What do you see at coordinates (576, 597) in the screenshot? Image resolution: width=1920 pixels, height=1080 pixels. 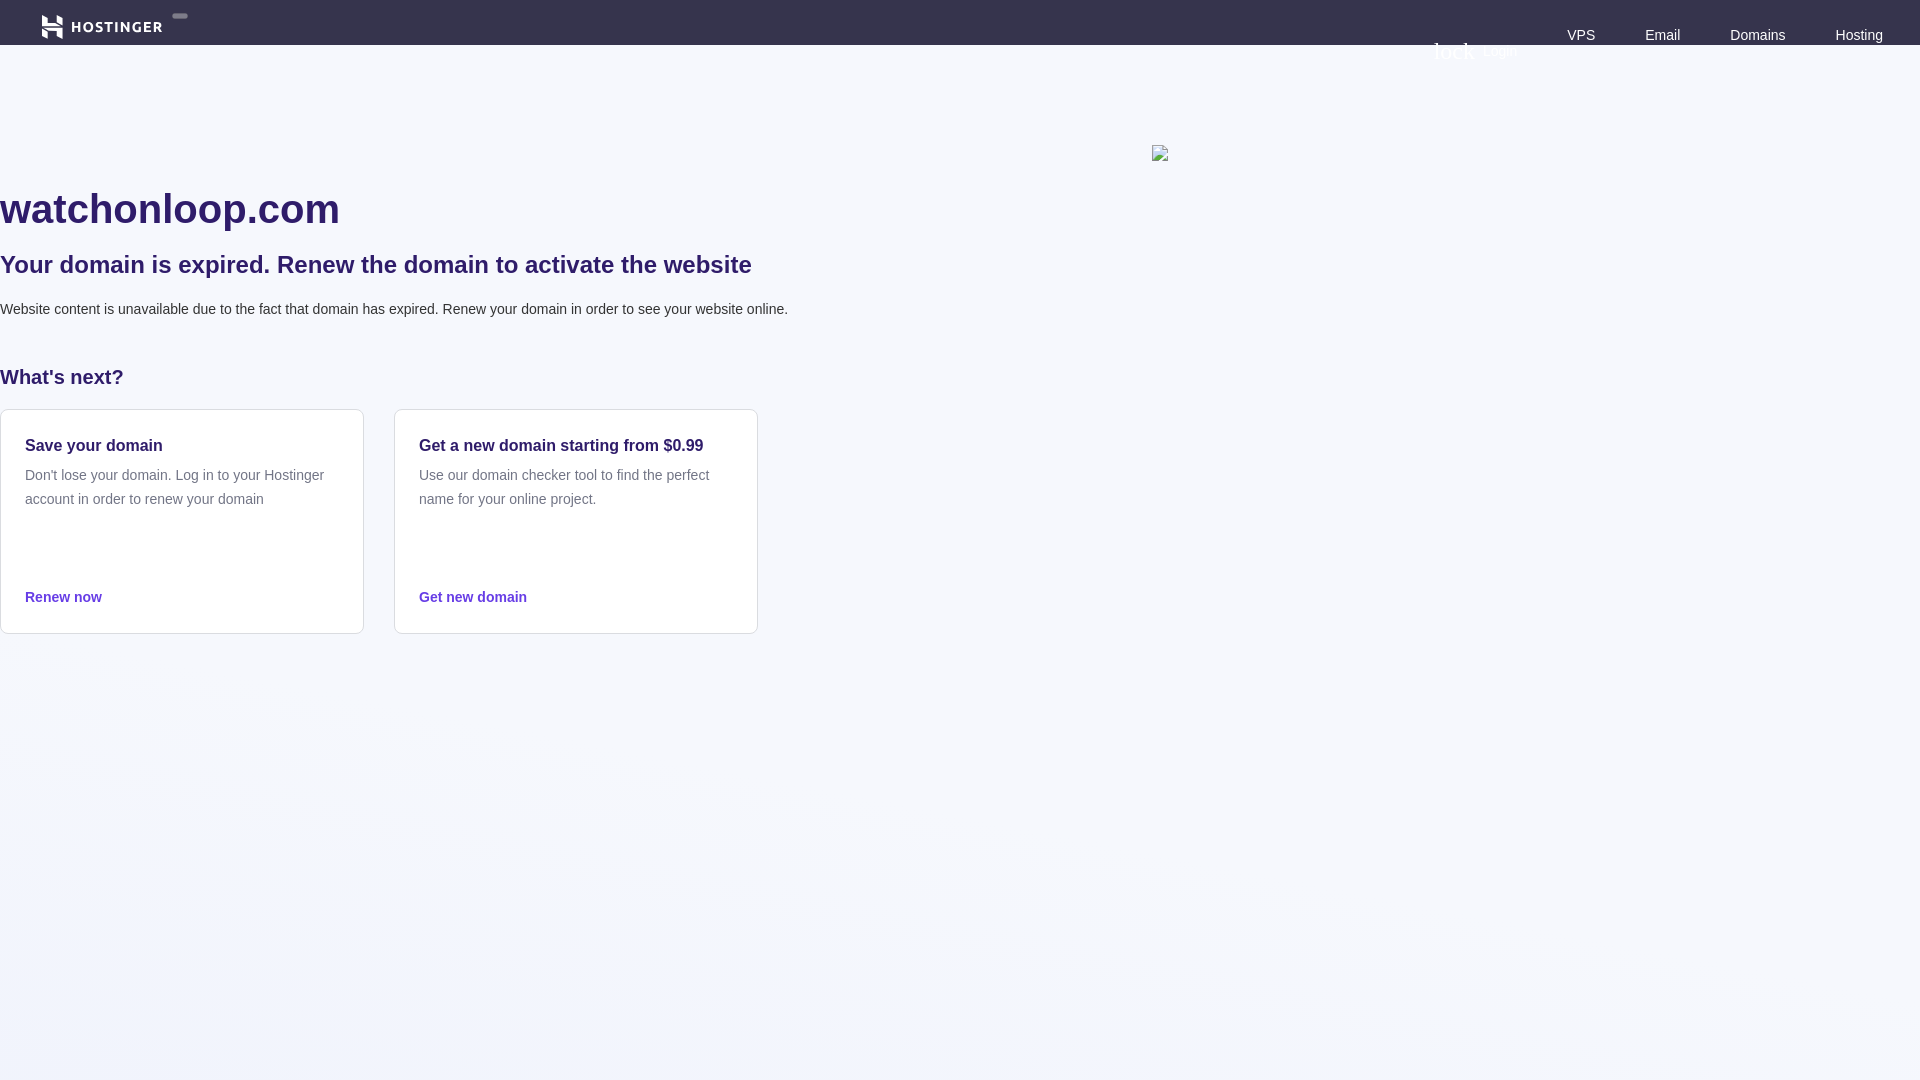 I see `Get new domain` at bounding box center [576, 597].